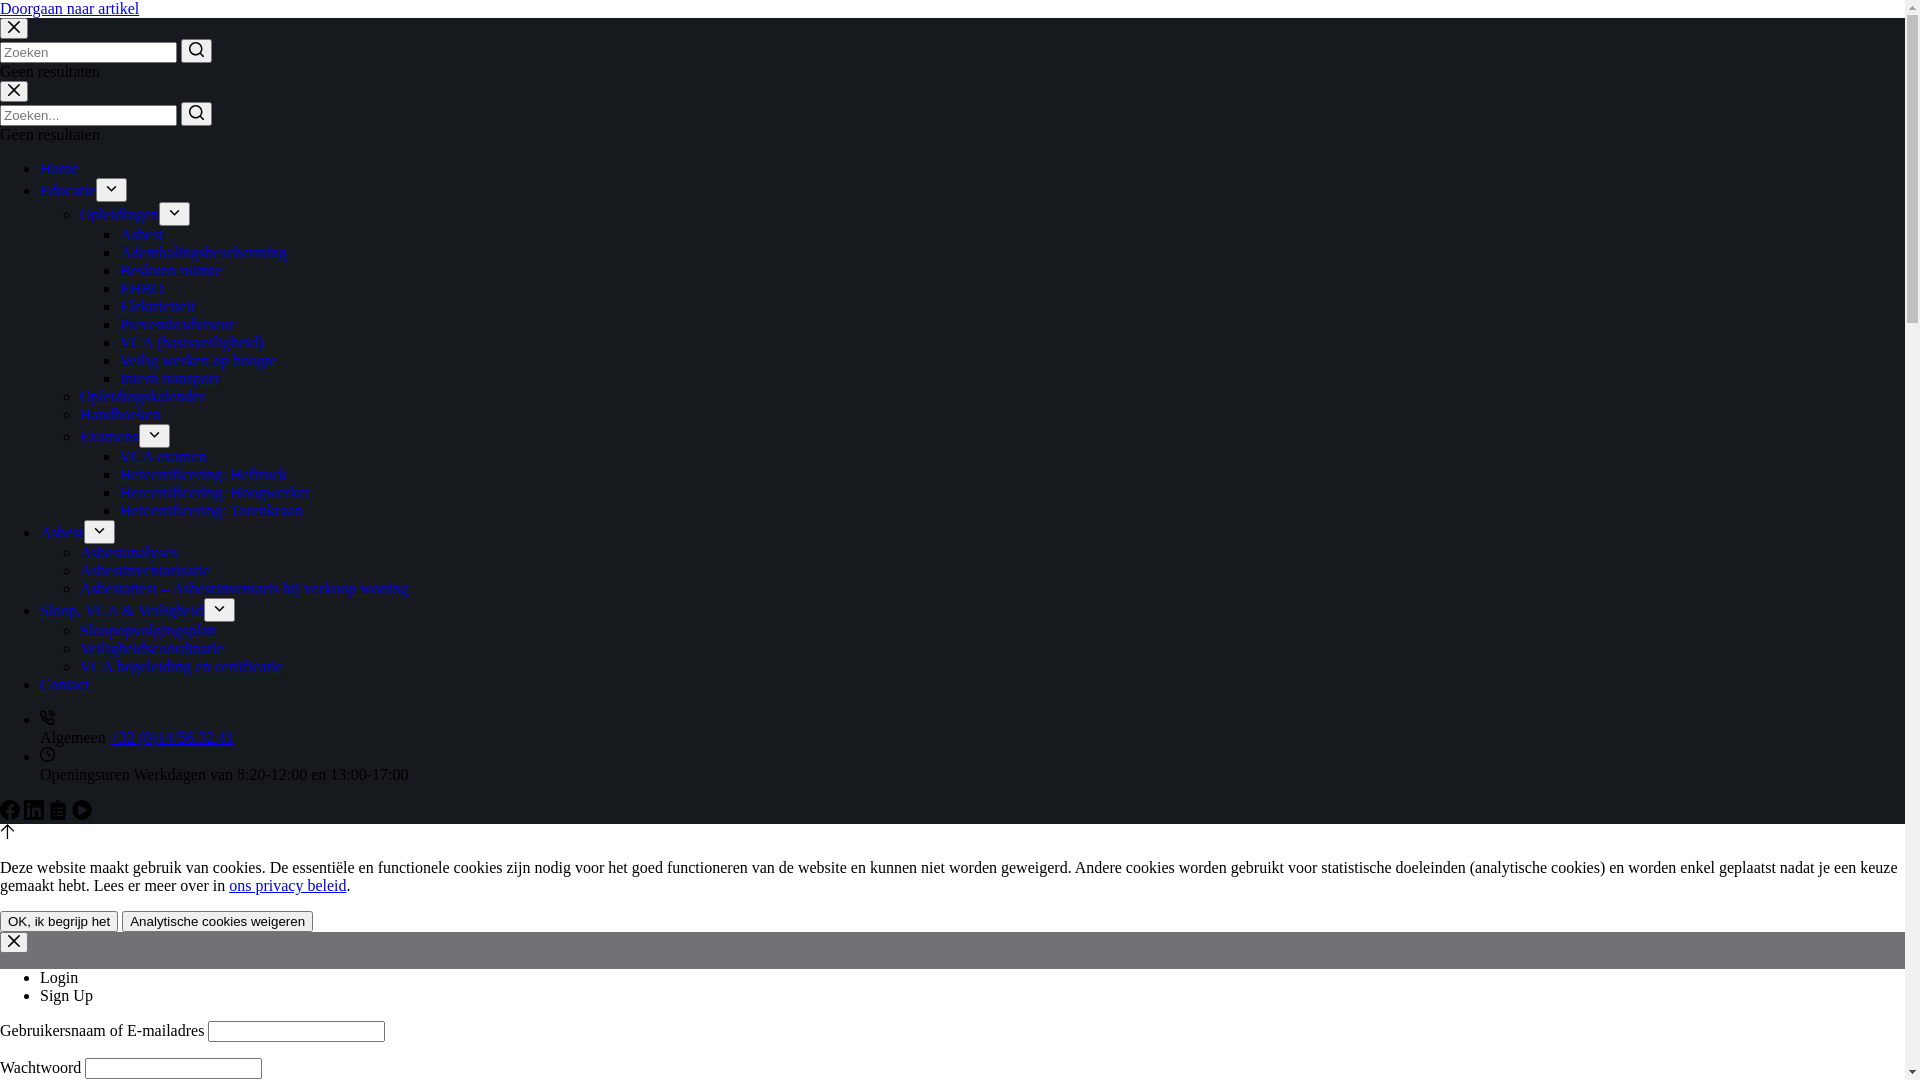 The width and height of the screenshot is (1920, 1080). Describe the element at coordinates (88, 52) in the screenshot. I see `Zoek naar...` at that location.